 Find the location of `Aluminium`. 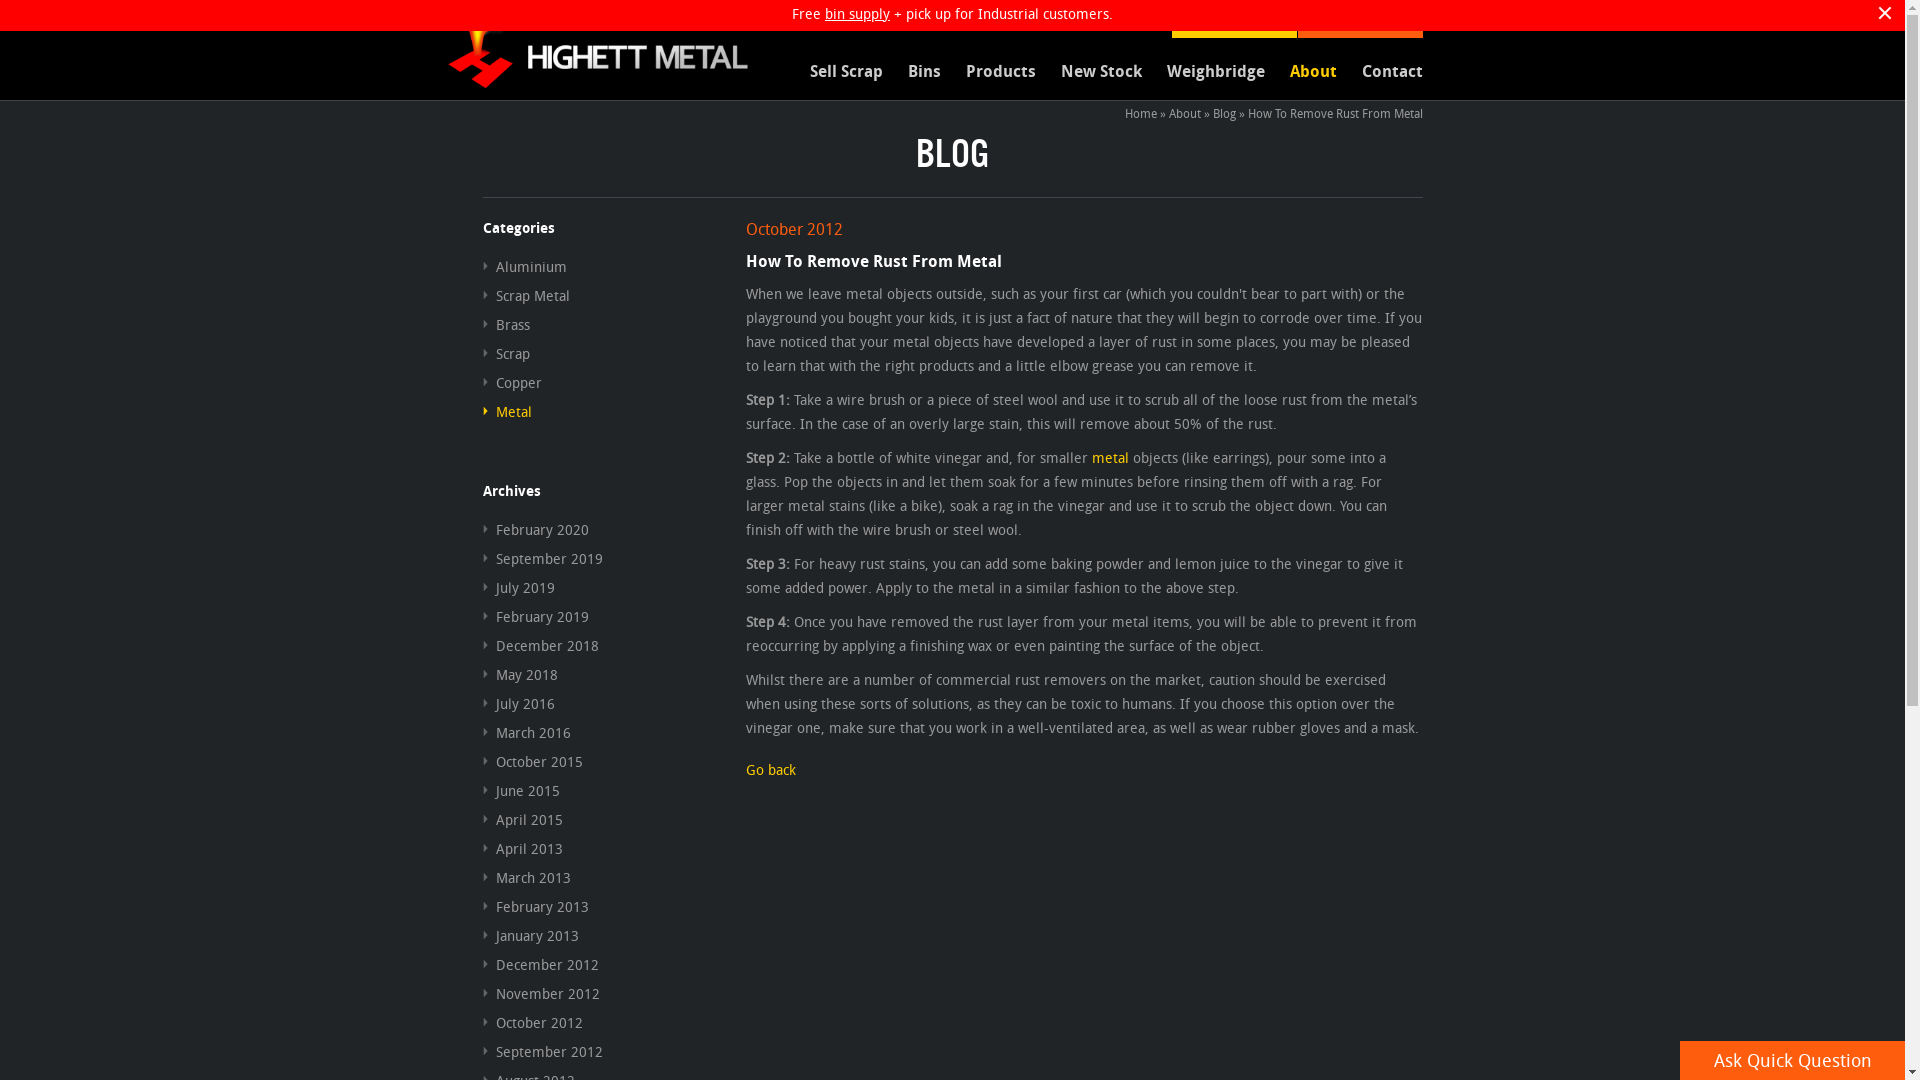

Aluminium is located at coordinates (524, 266).